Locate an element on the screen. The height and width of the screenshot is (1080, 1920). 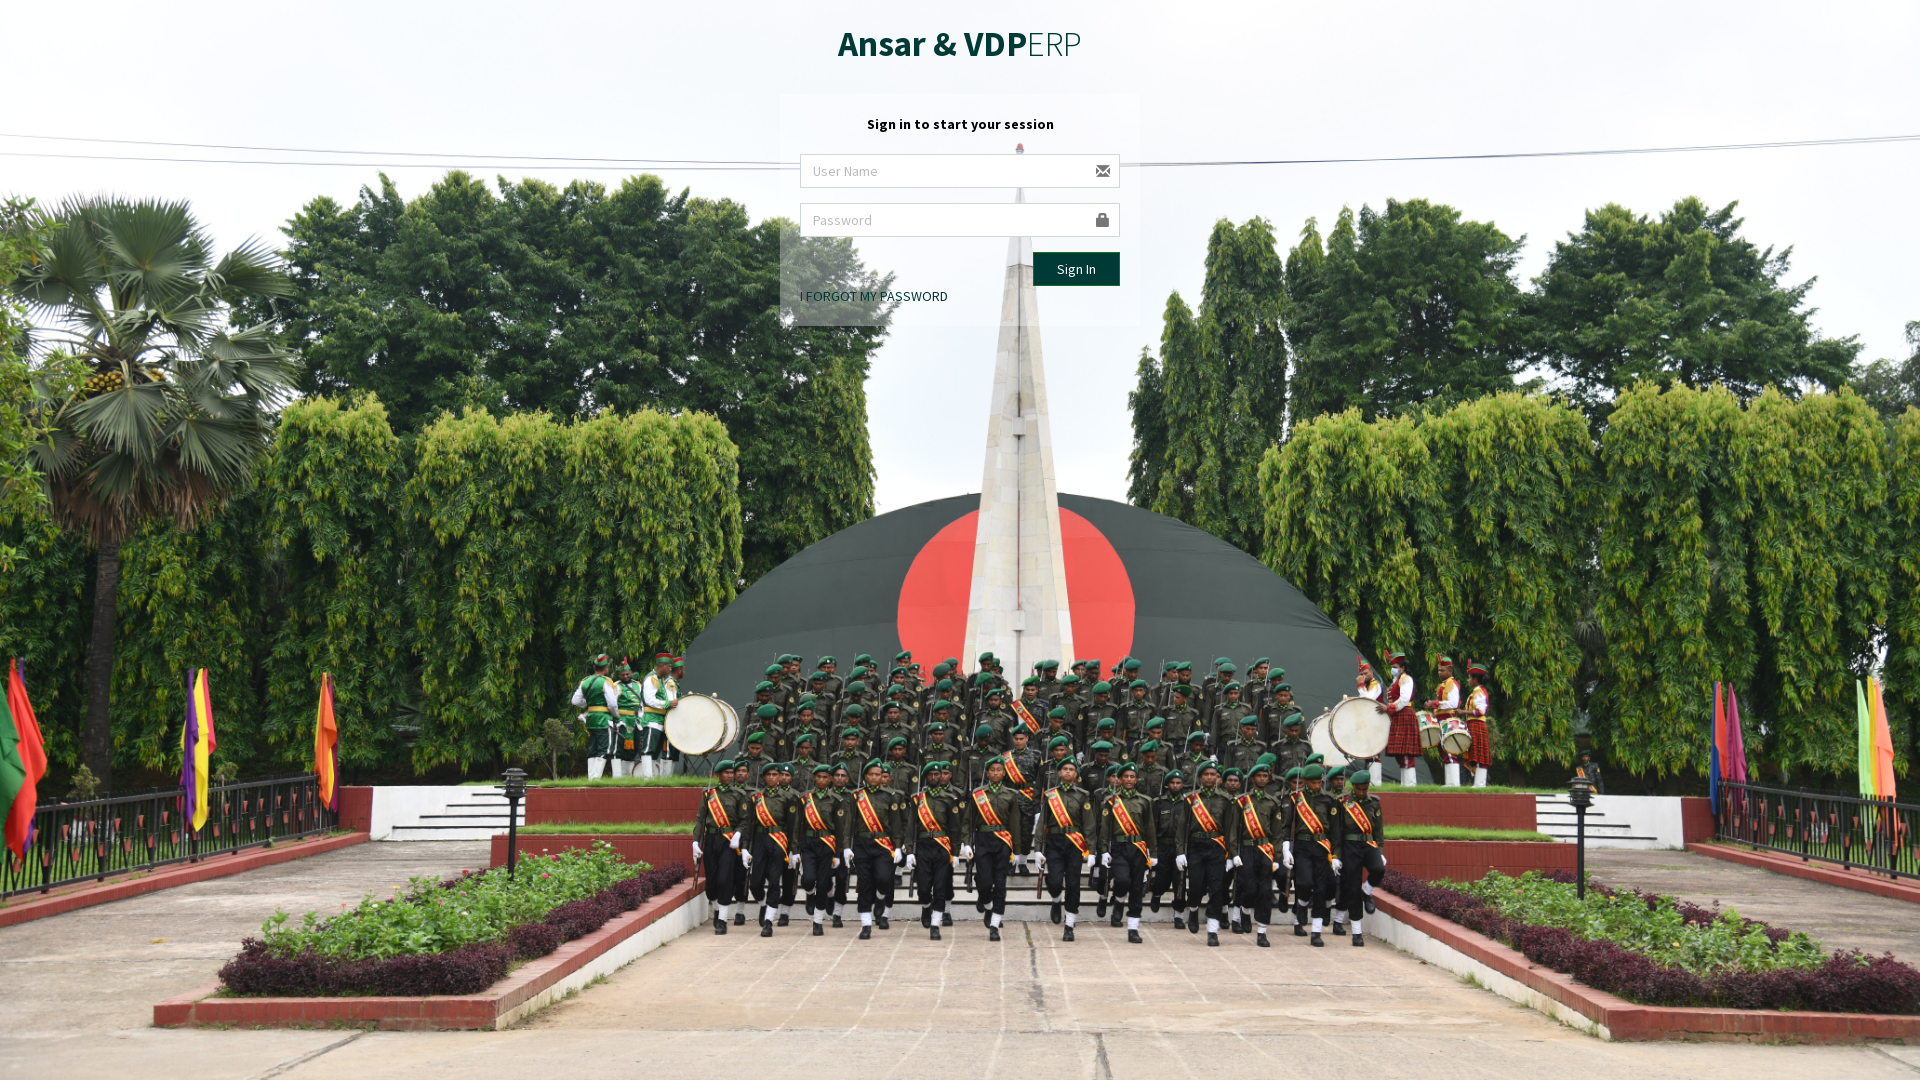
I FORGOT MY PASSWORD is located at coordinates (874, 296).